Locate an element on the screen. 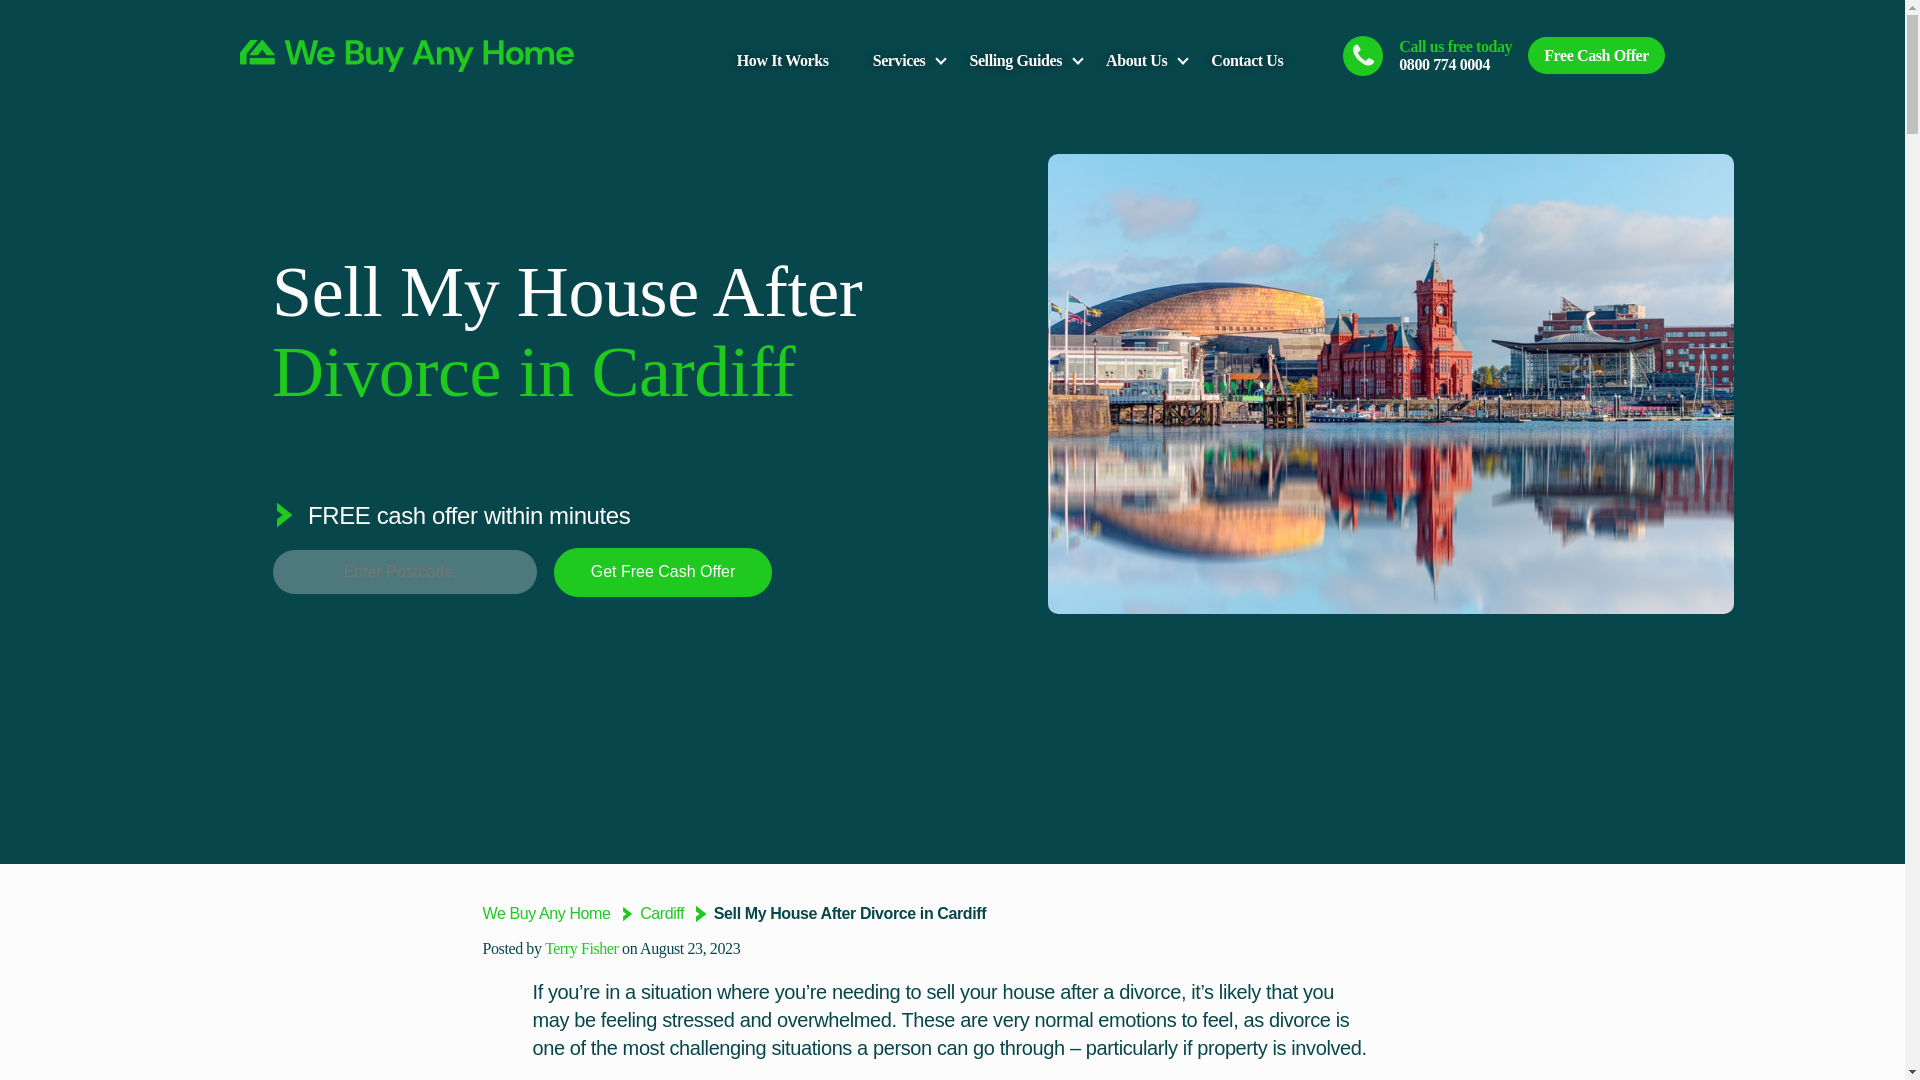 The height and width of the screenshot is (1080, 1920). Free Cash Offer is located at coordinates (1596, 55).